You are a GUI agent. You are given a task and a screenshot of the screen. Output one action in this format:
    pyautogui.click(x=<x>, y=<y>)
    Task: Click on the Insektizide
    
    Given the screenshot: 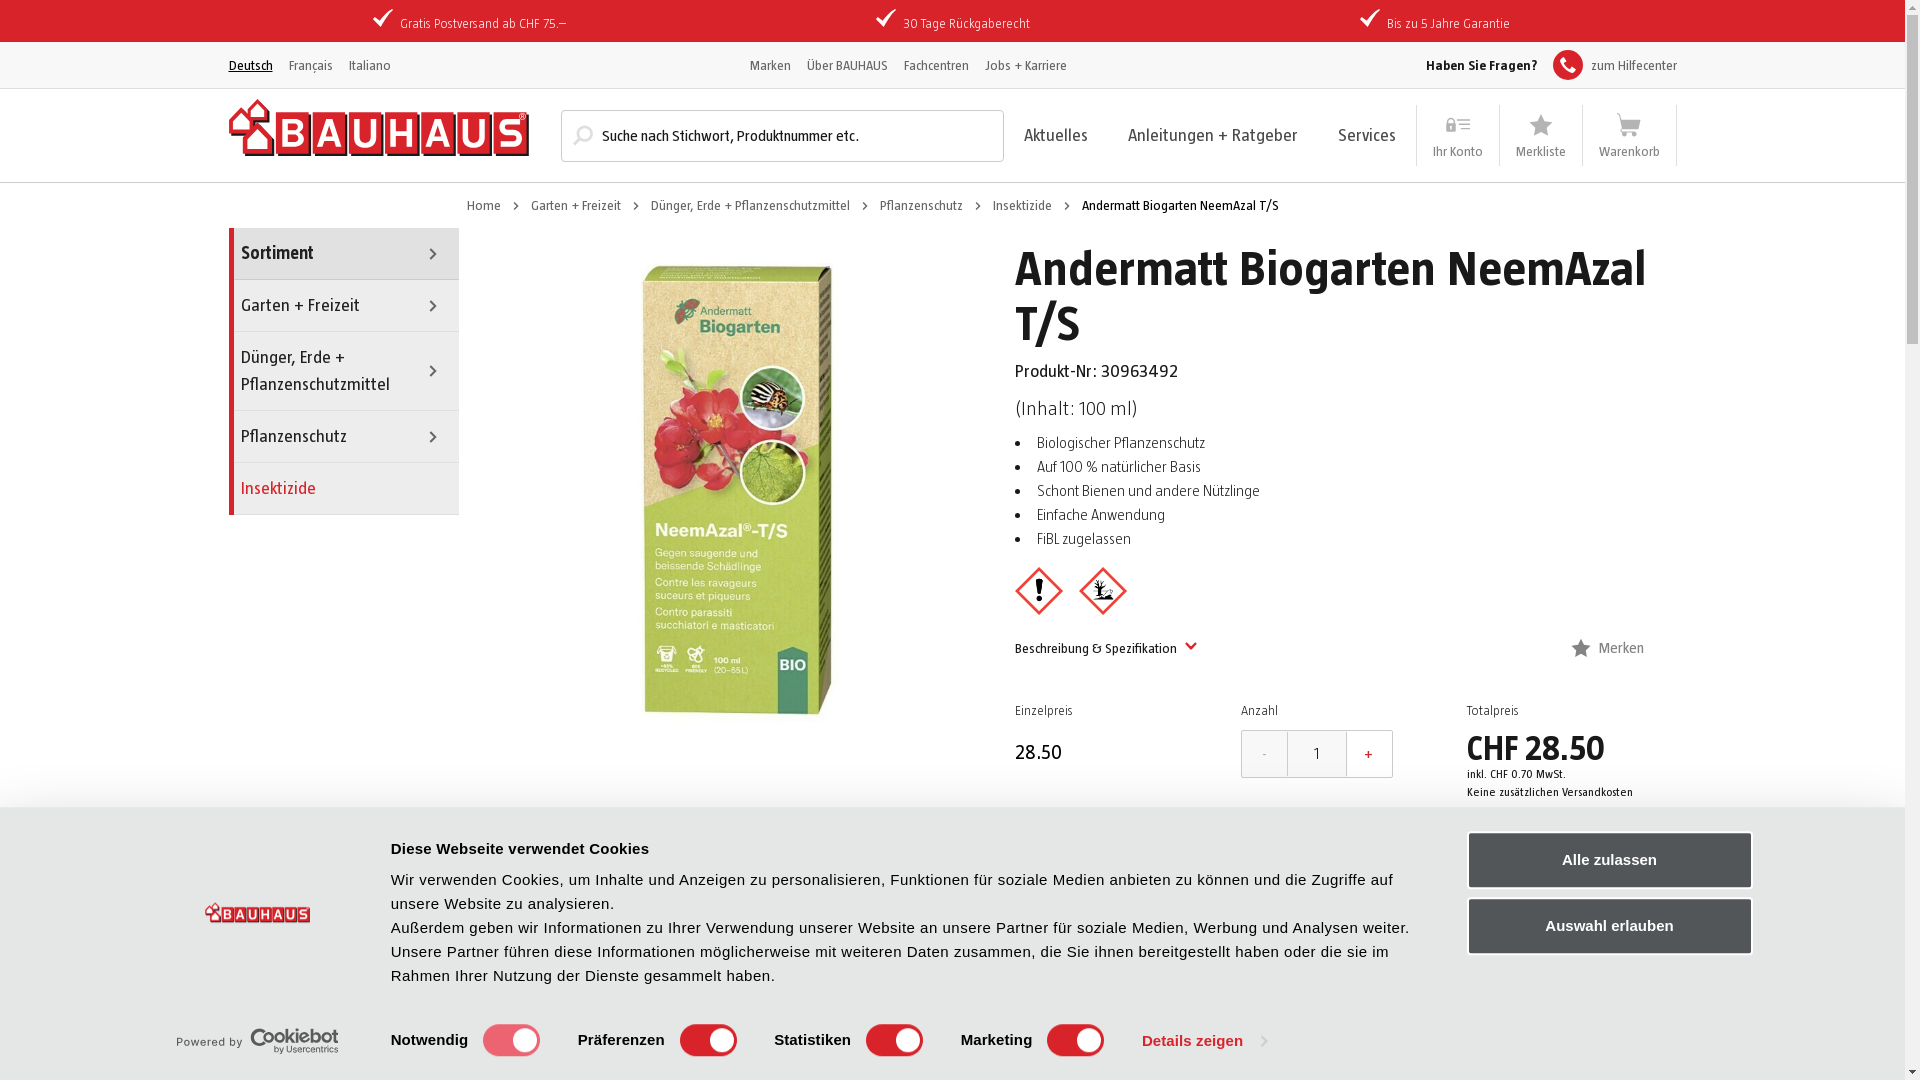 What is the action you would take?
    pyautogui.click(x=343, y=489)
    